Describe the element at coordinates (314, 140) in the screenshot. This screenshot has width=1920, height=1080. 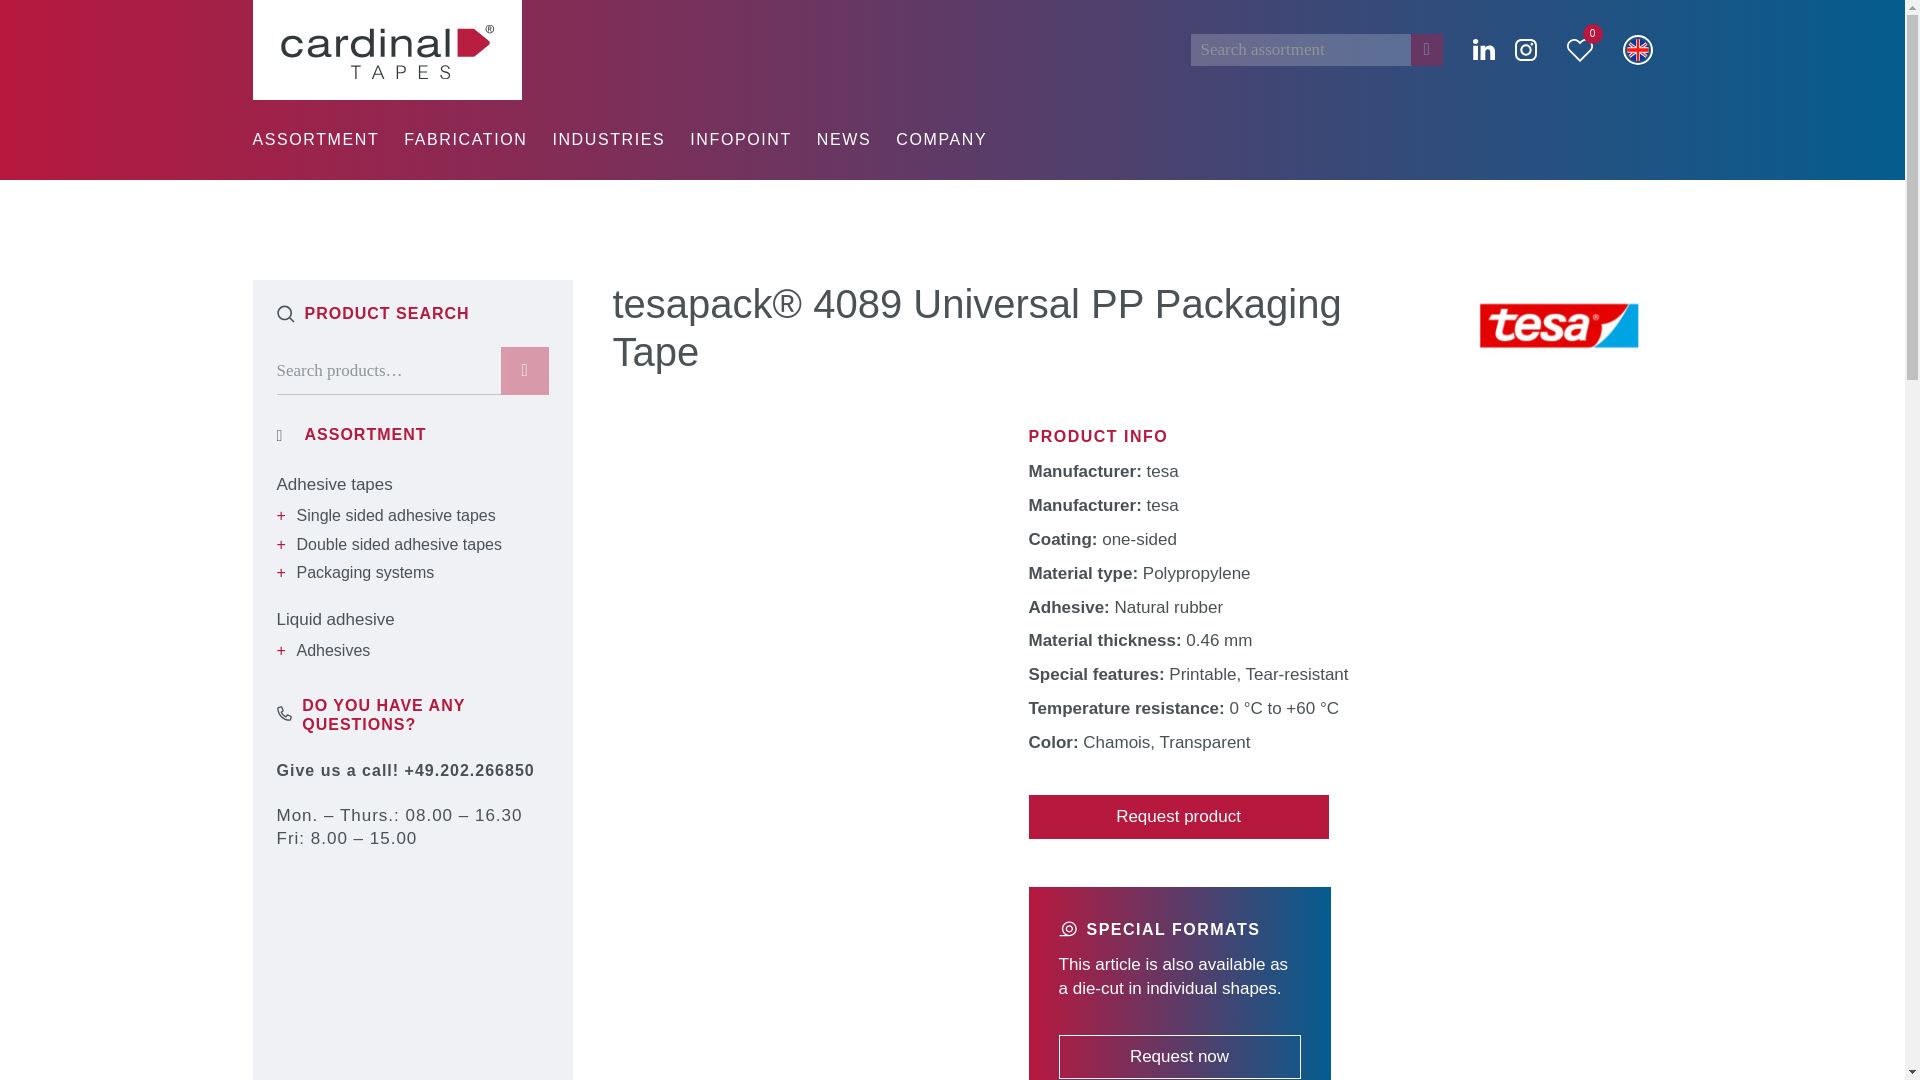
I see `ASSORTMENT` at that location.